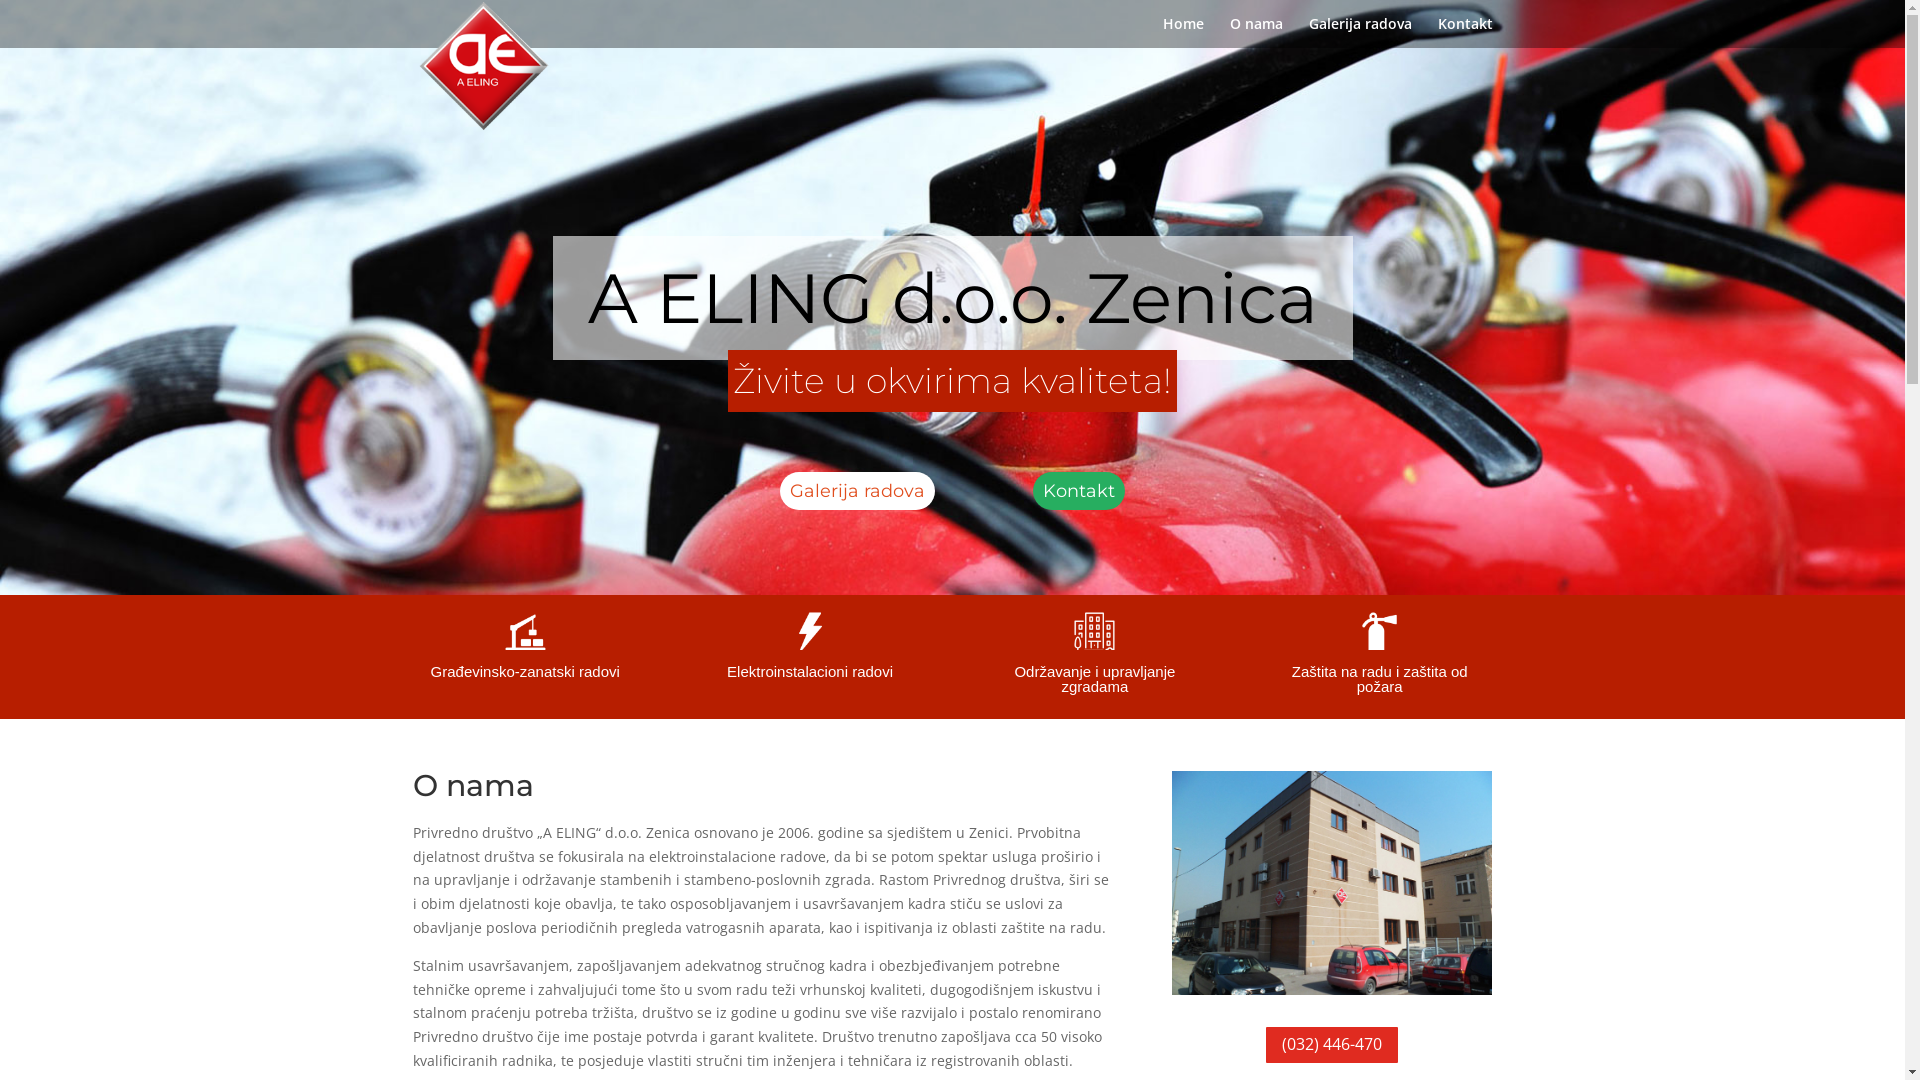 The image size is (1920, 1080). What do you see at coordinates (810, 672) in the screenshot?
I see `Elektroinstalacioni radovi` at bounding box center [810, 672].